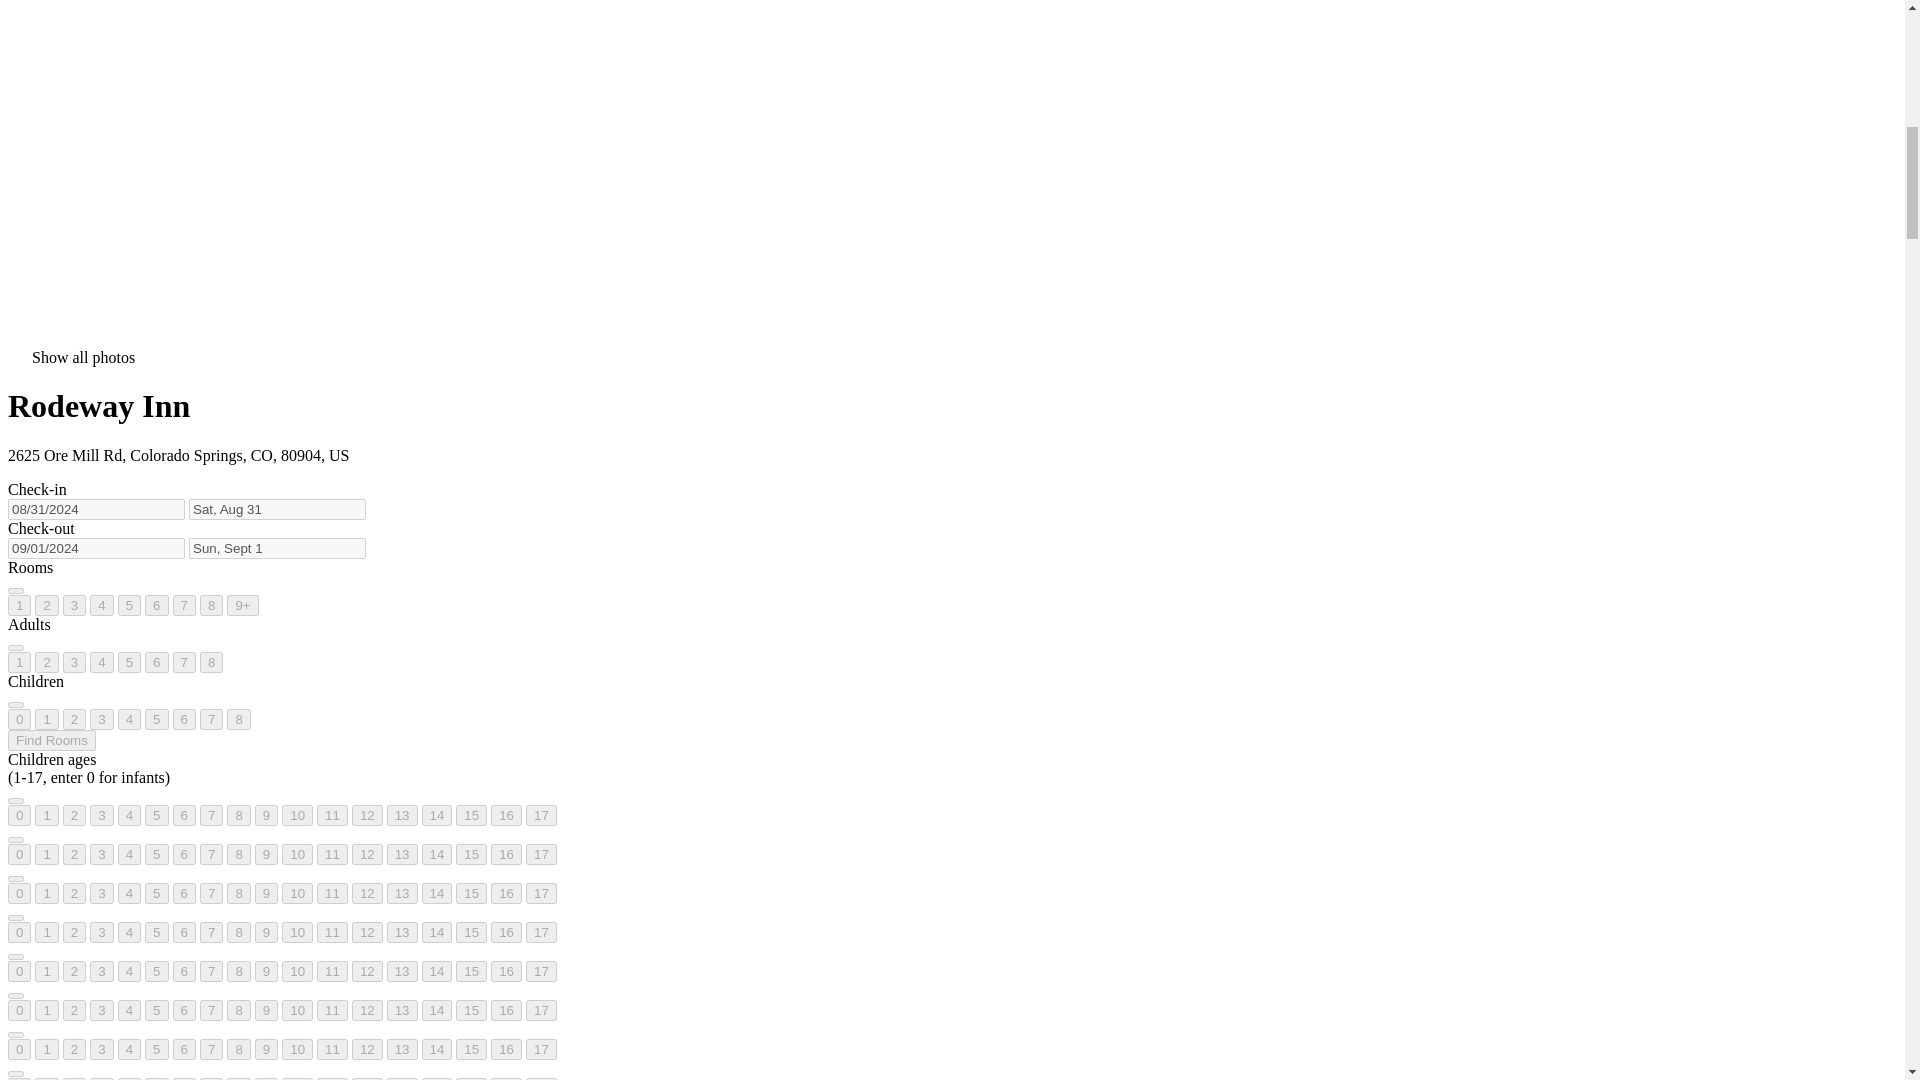 Image resolution: width=1920 pixels, height=1080 pixels. Describe the element at coordinates (210, 662) in the screenshot. I see `8` at that location.